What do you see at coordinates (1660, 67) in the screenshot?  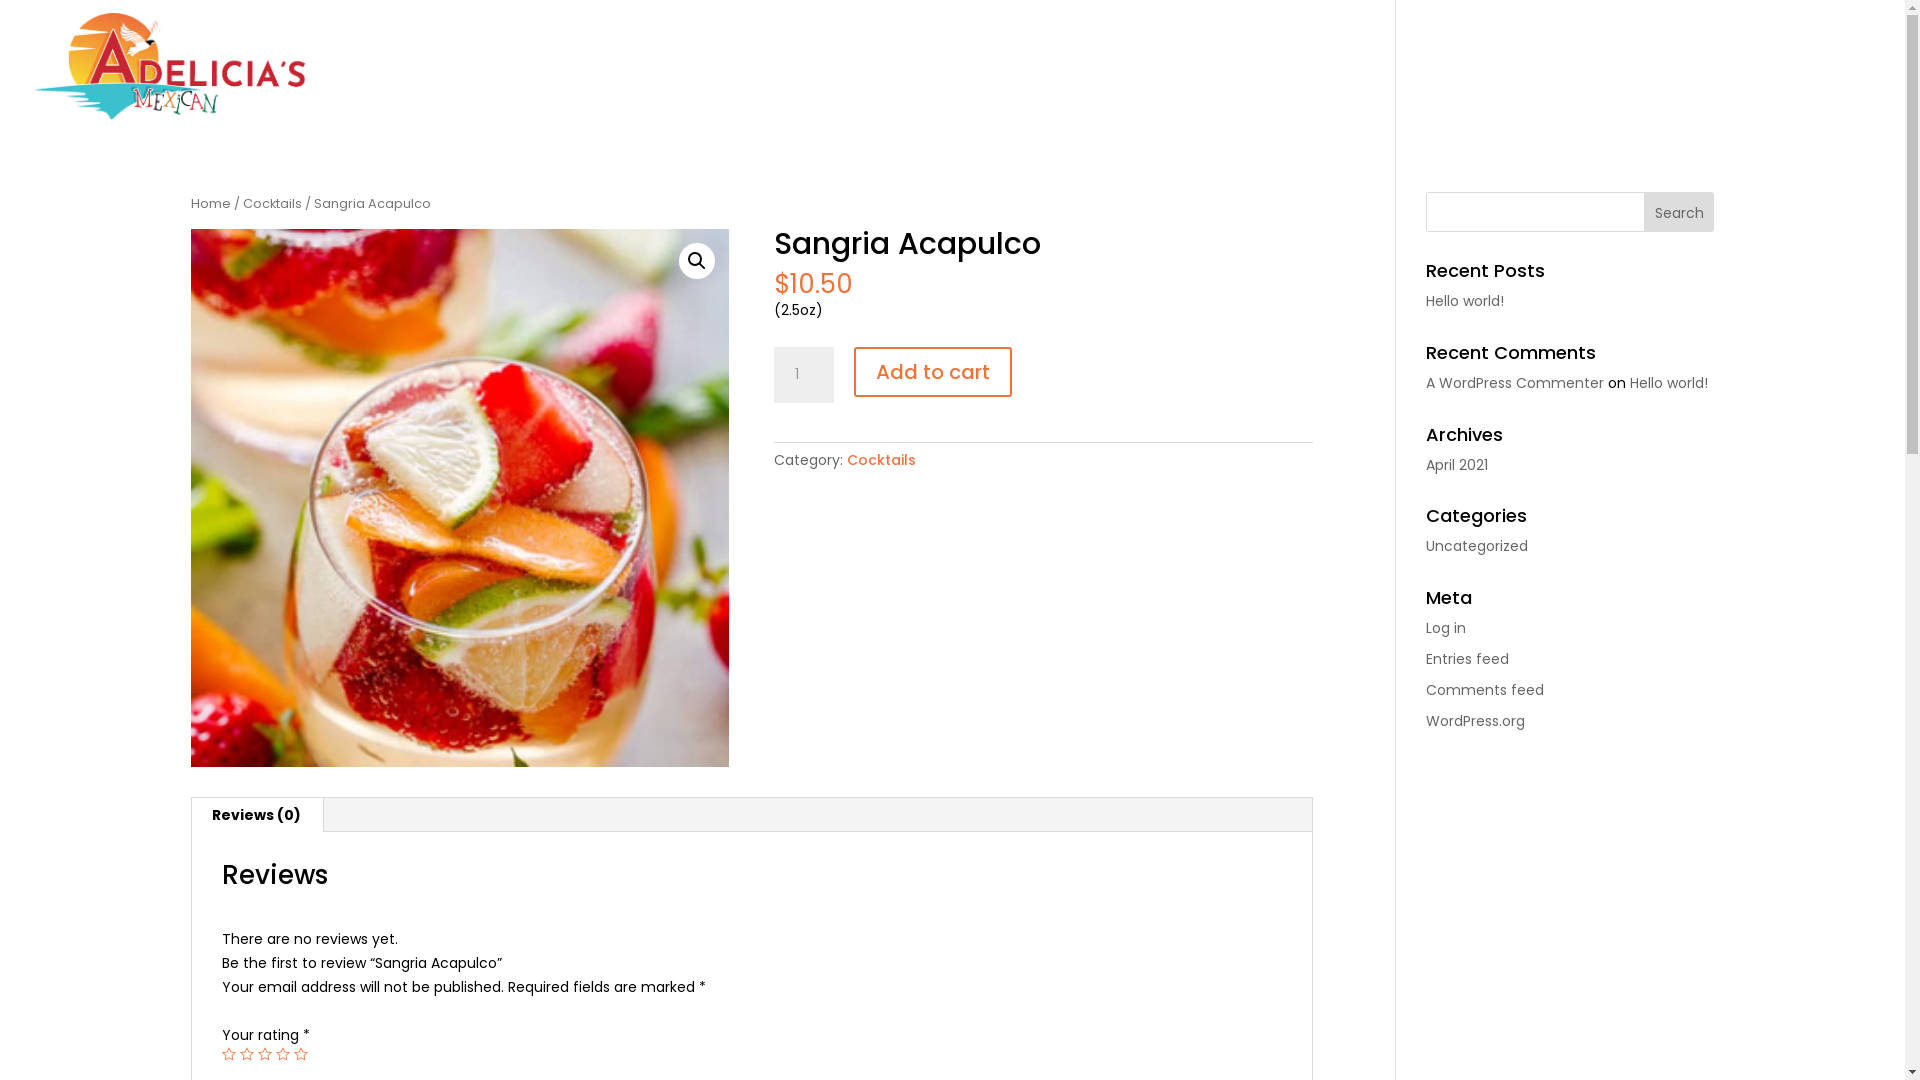 I see `Drinks` at bounding box center [1660, 67].